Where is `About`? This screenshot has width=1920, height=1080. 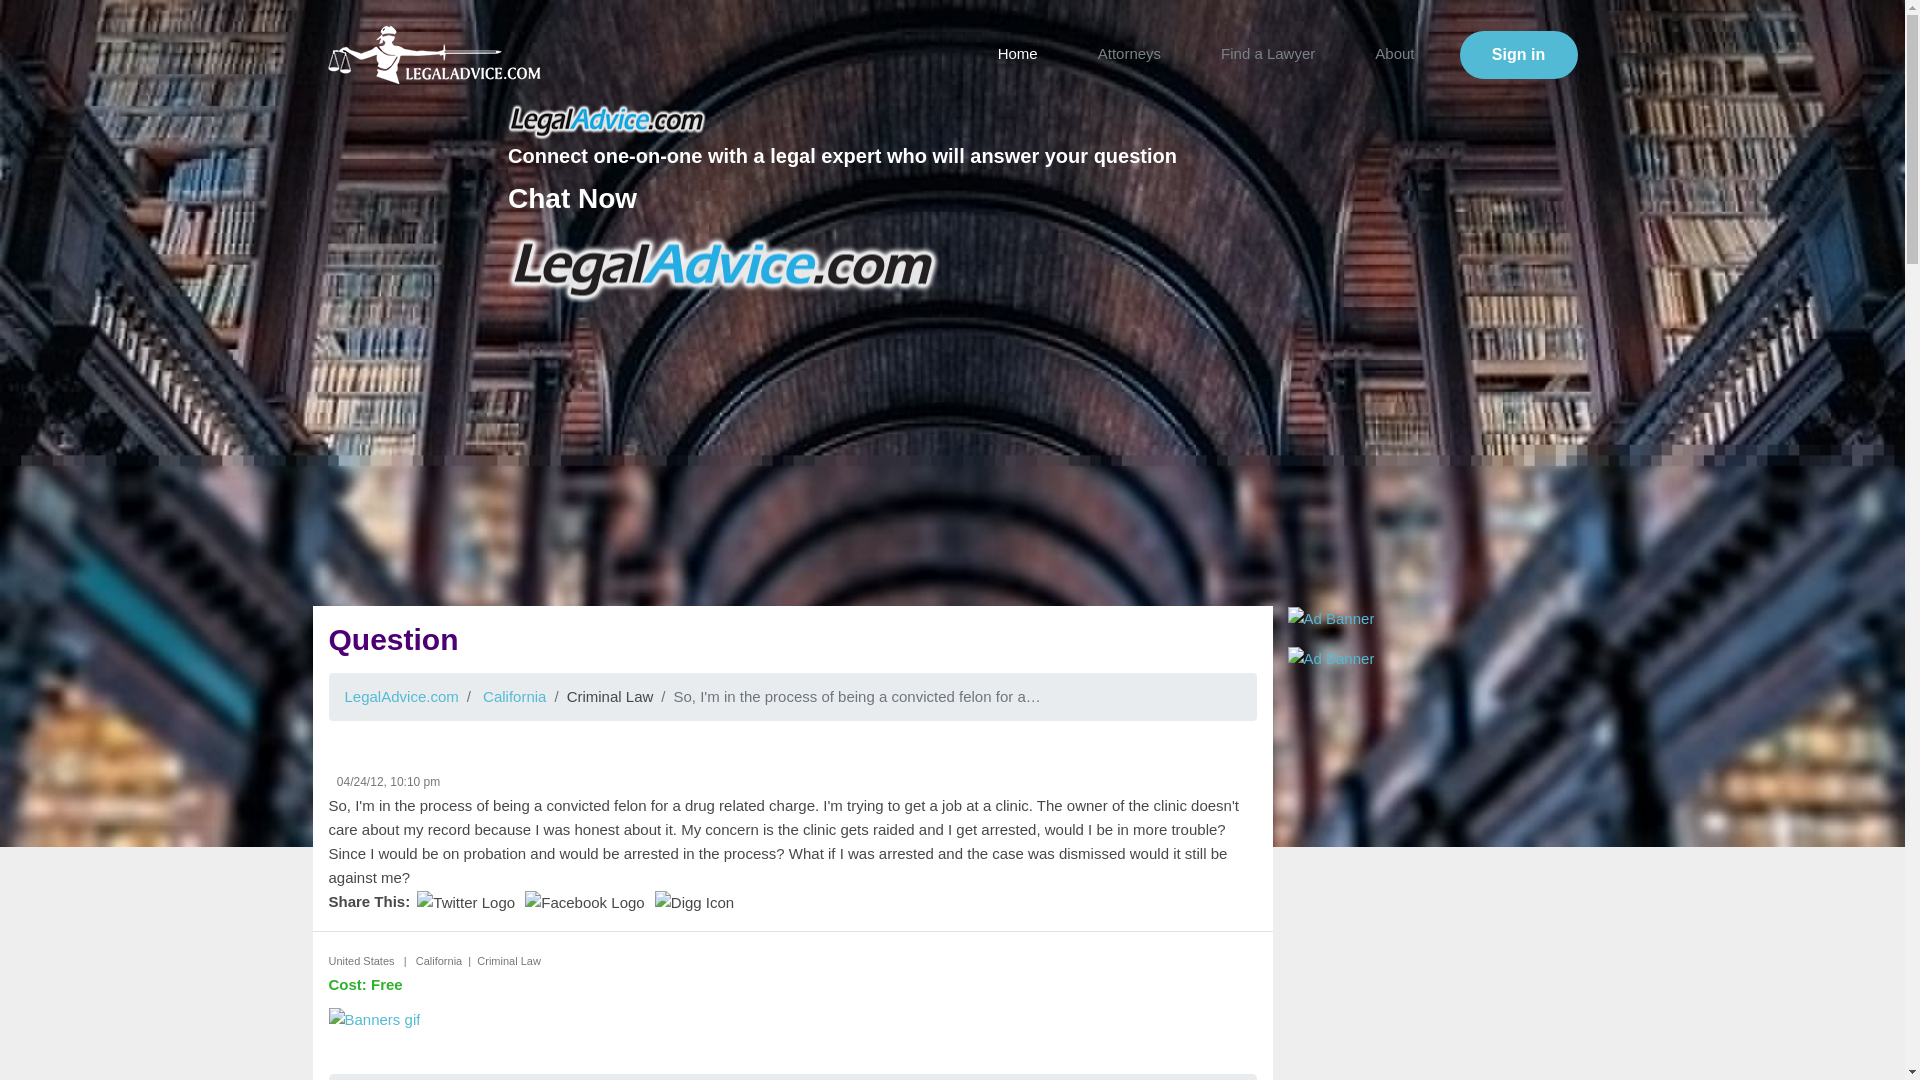 About is located at coordinates (1394, 52).